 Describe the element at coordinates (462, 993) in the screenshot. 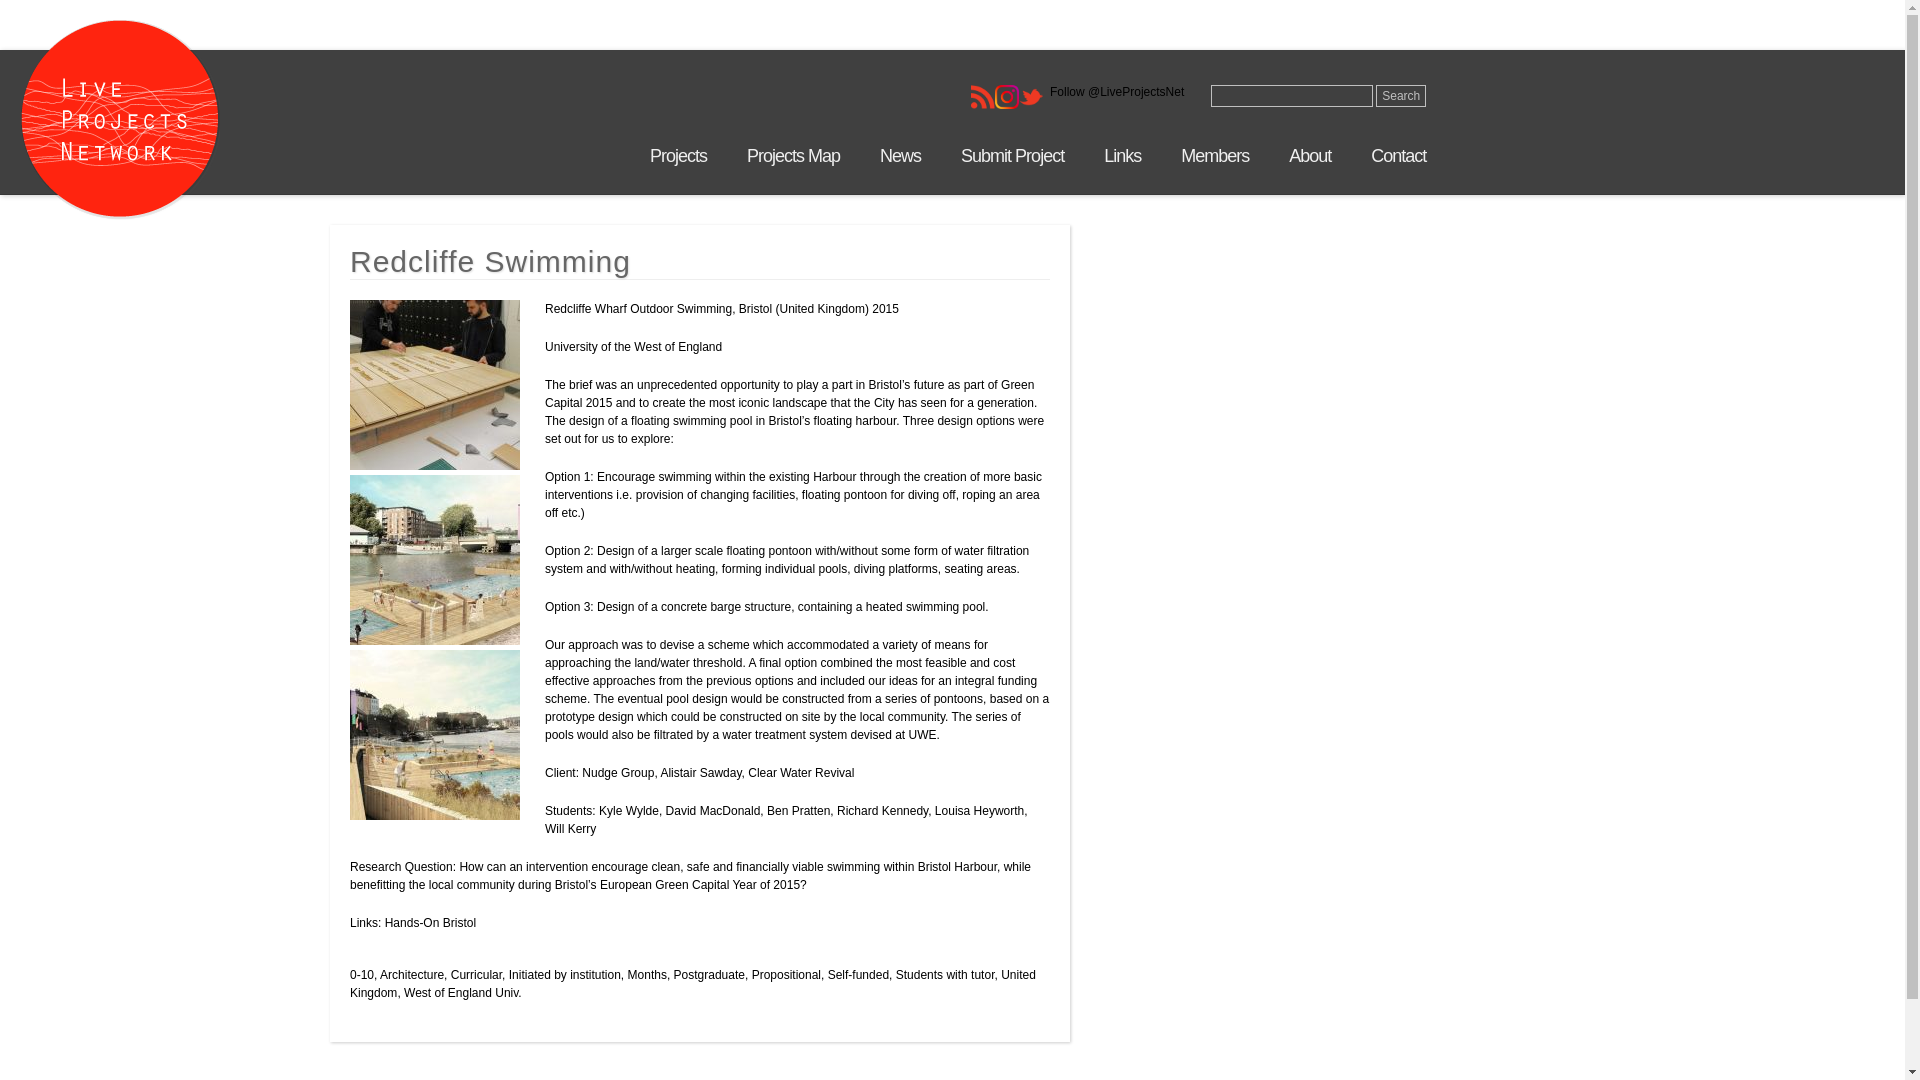

I see `West of England Univ.` at that location.